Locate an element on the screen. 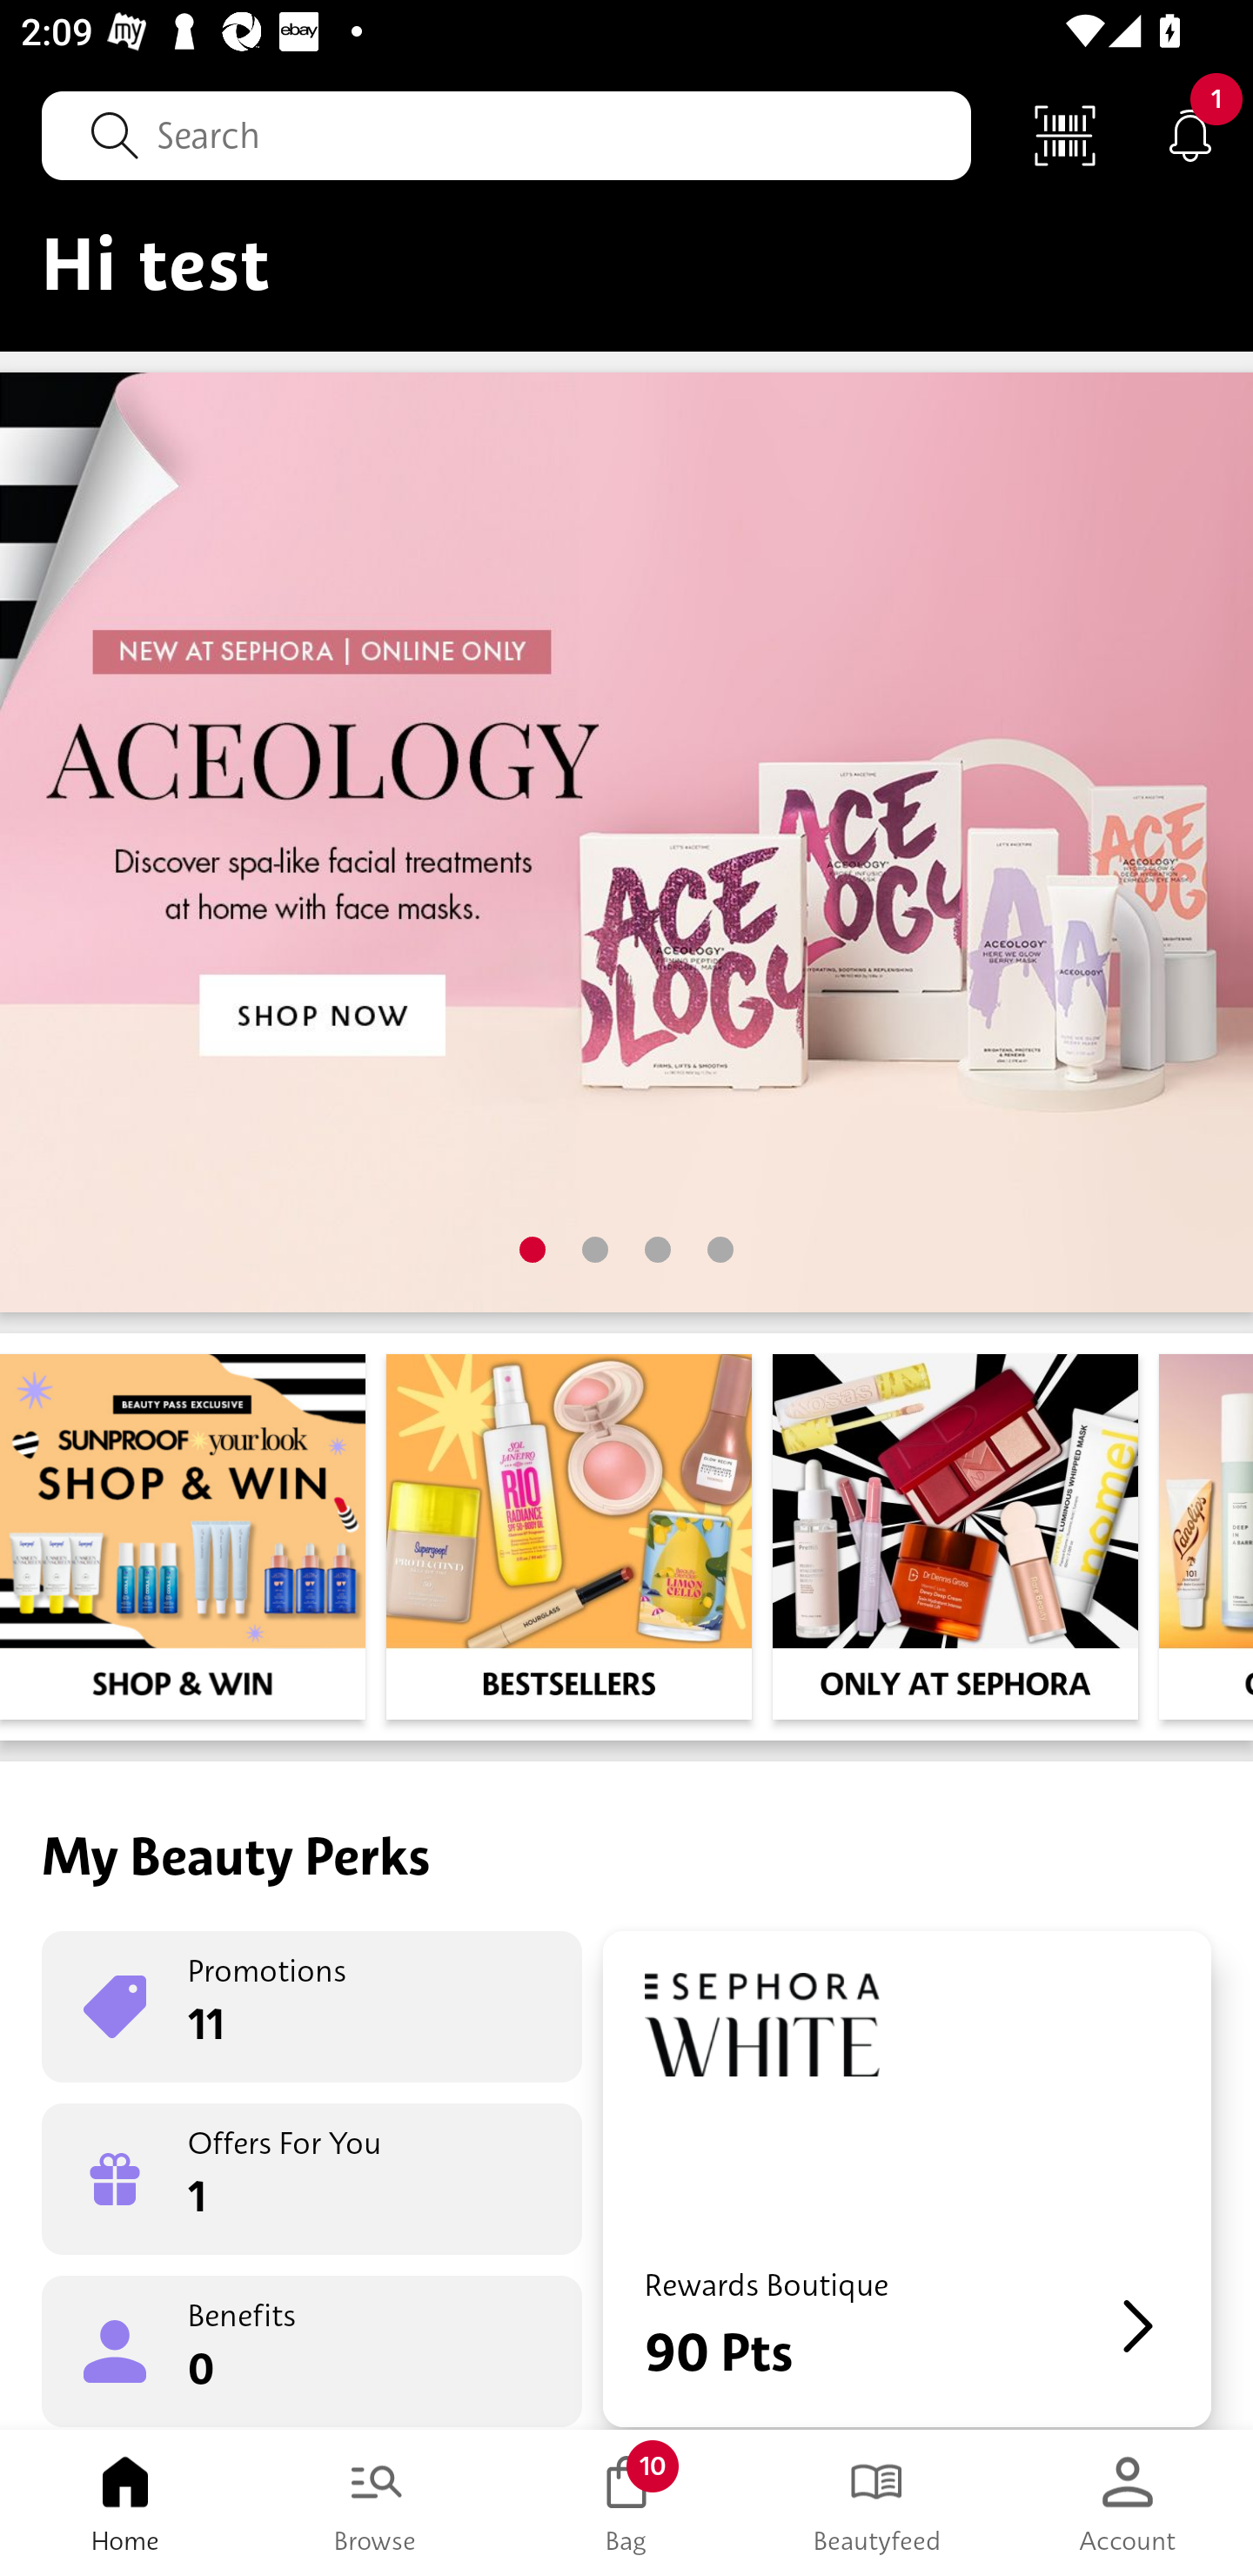 This screenshot has height=2576, width=1253. Benefits 0 is located at coordinates (312, 2350).